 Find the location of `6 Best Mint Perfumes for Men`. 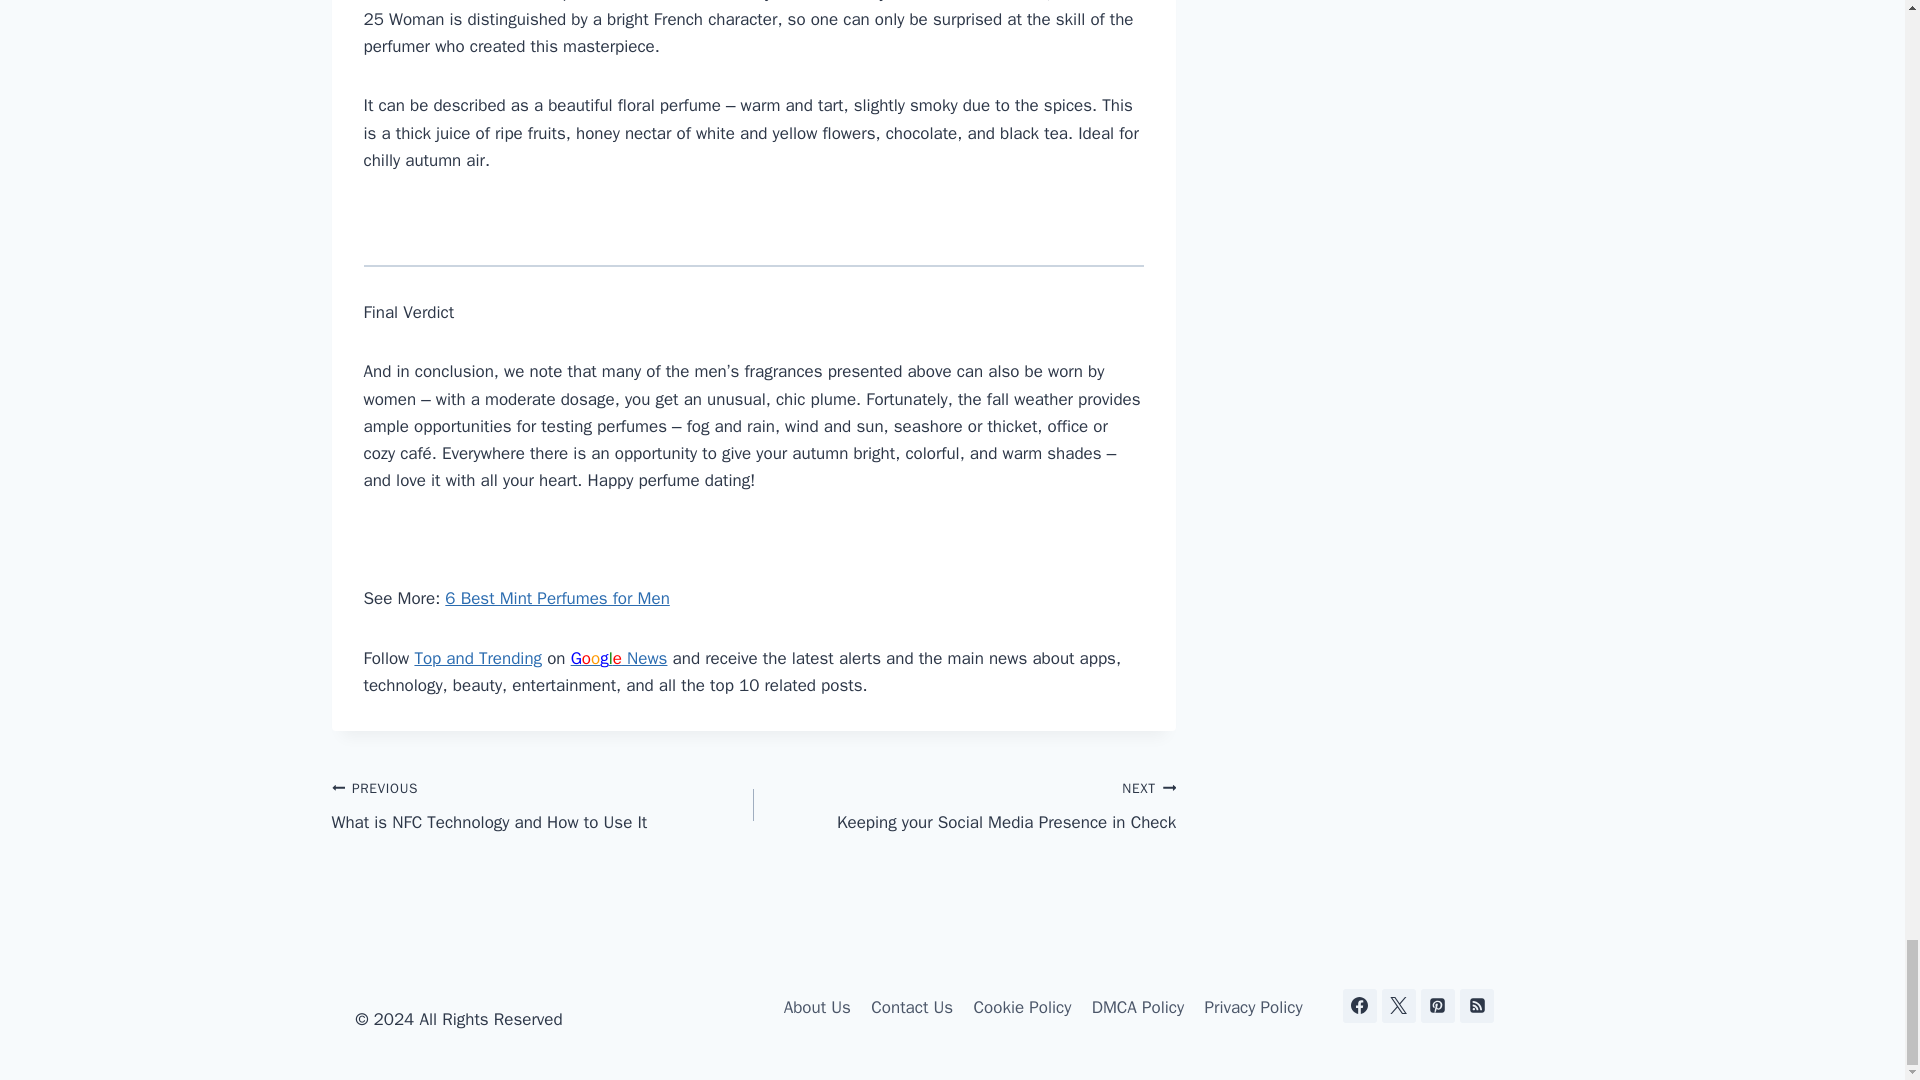

6 Best Mint Perfumes for Men is located at coordinates (556, 598).